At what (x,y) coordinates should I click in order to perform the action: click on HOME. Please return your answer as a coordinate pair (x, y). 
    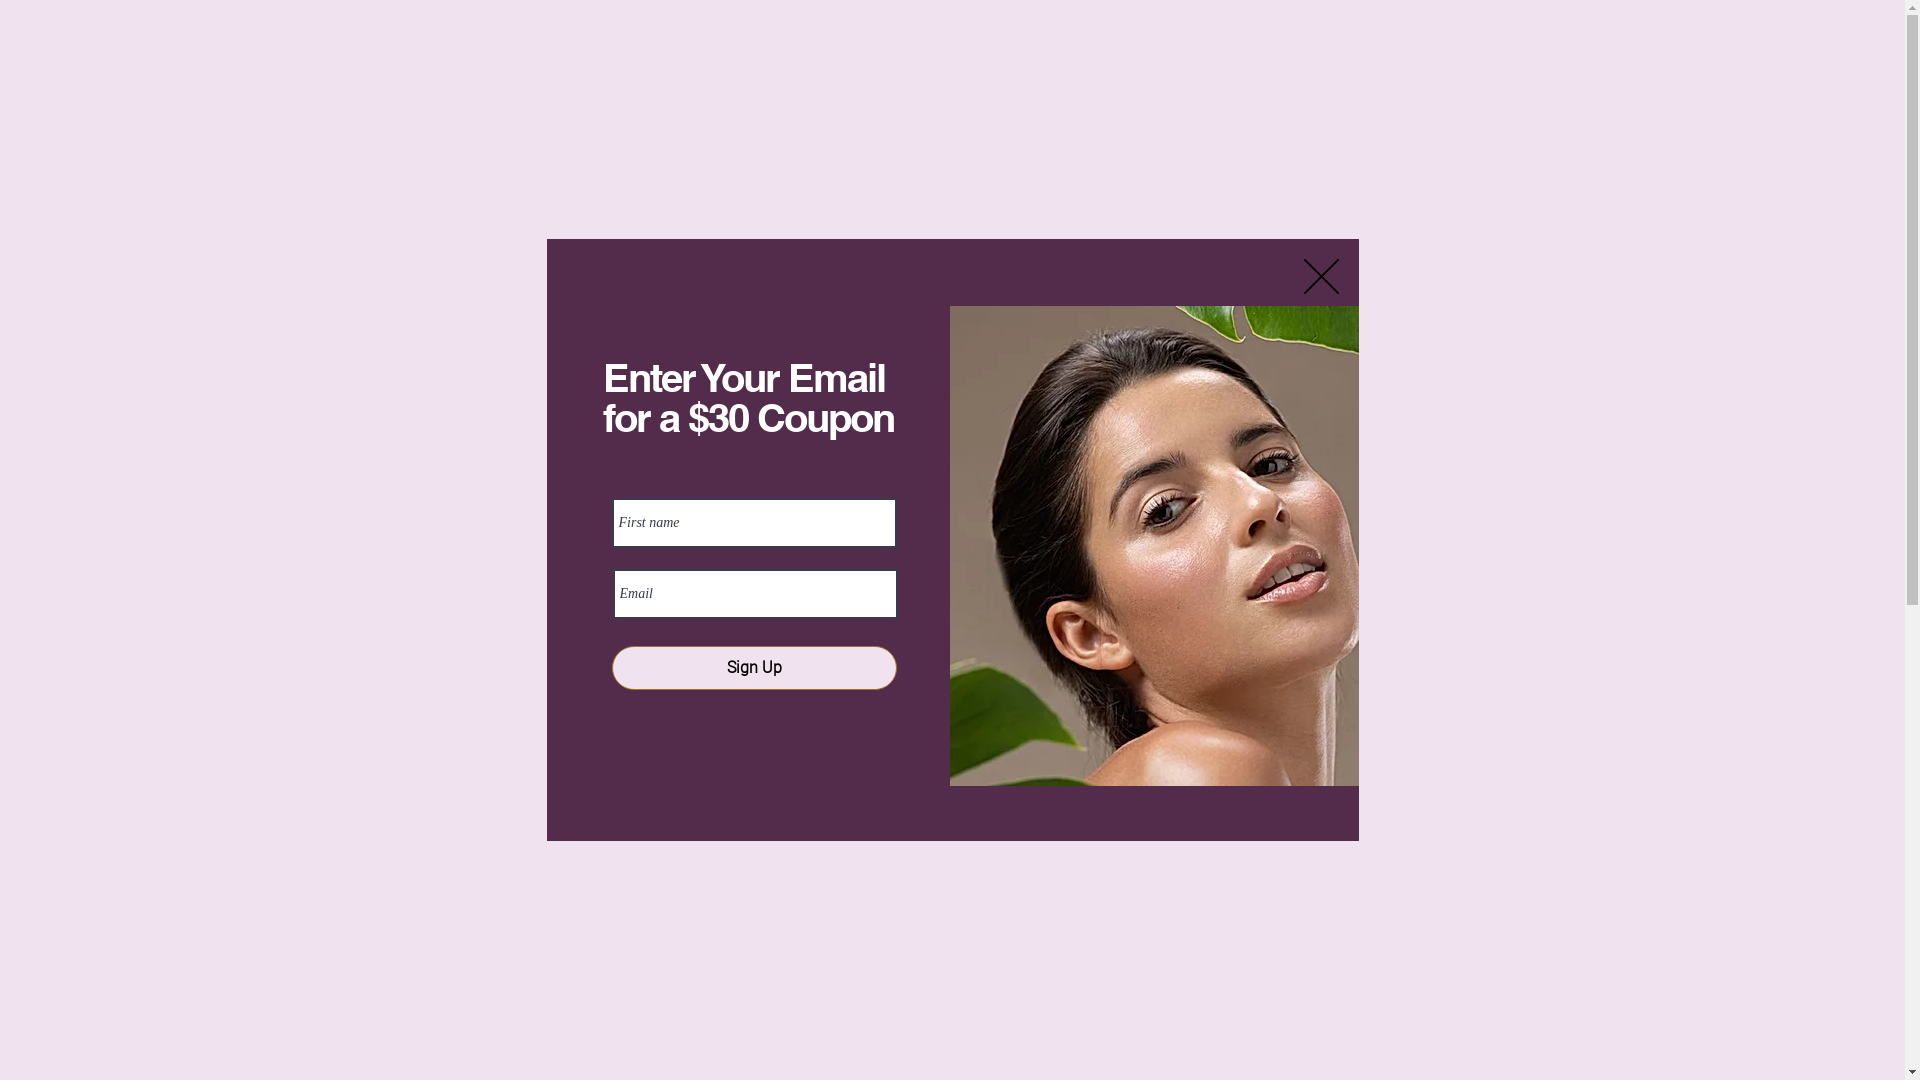
    Looking at the image, I should click on (730, 125).